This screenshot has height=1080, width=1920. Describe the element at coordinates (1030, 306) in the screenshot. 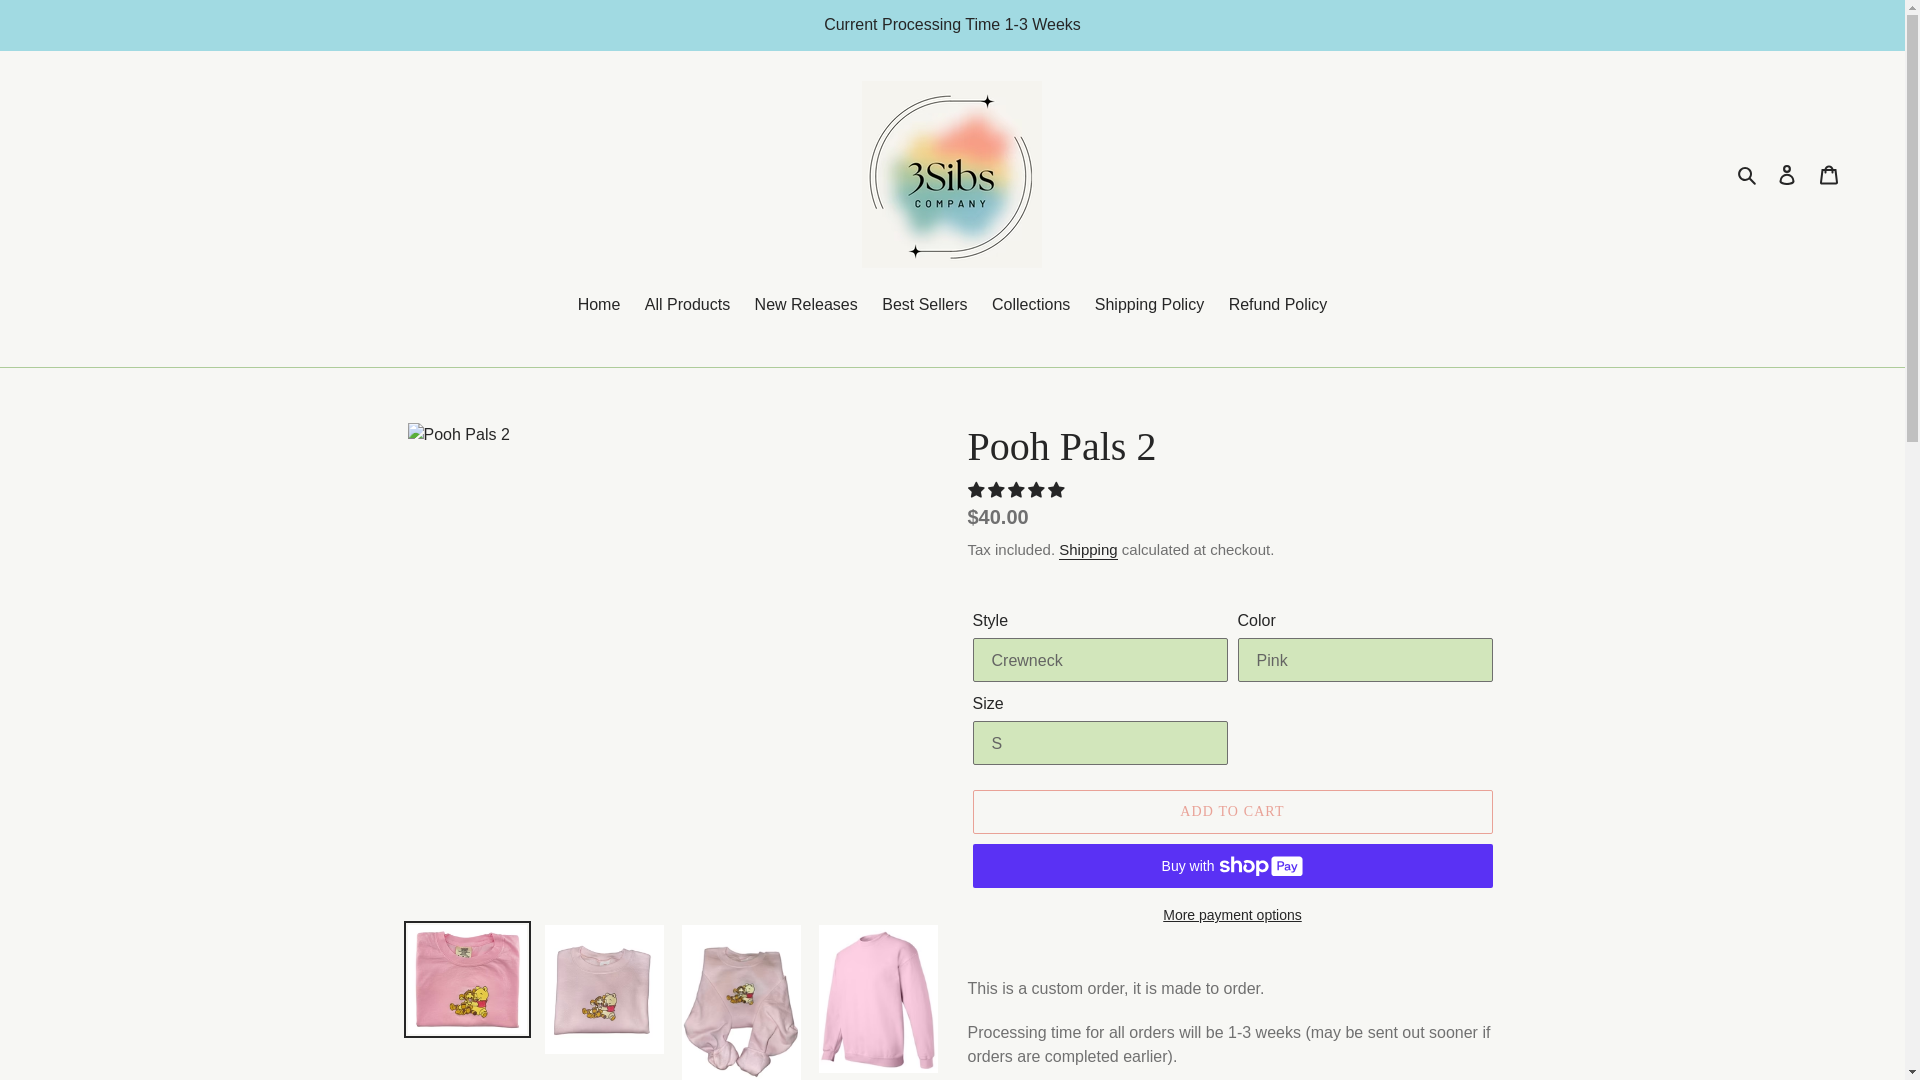

I see `Collections` at that location.